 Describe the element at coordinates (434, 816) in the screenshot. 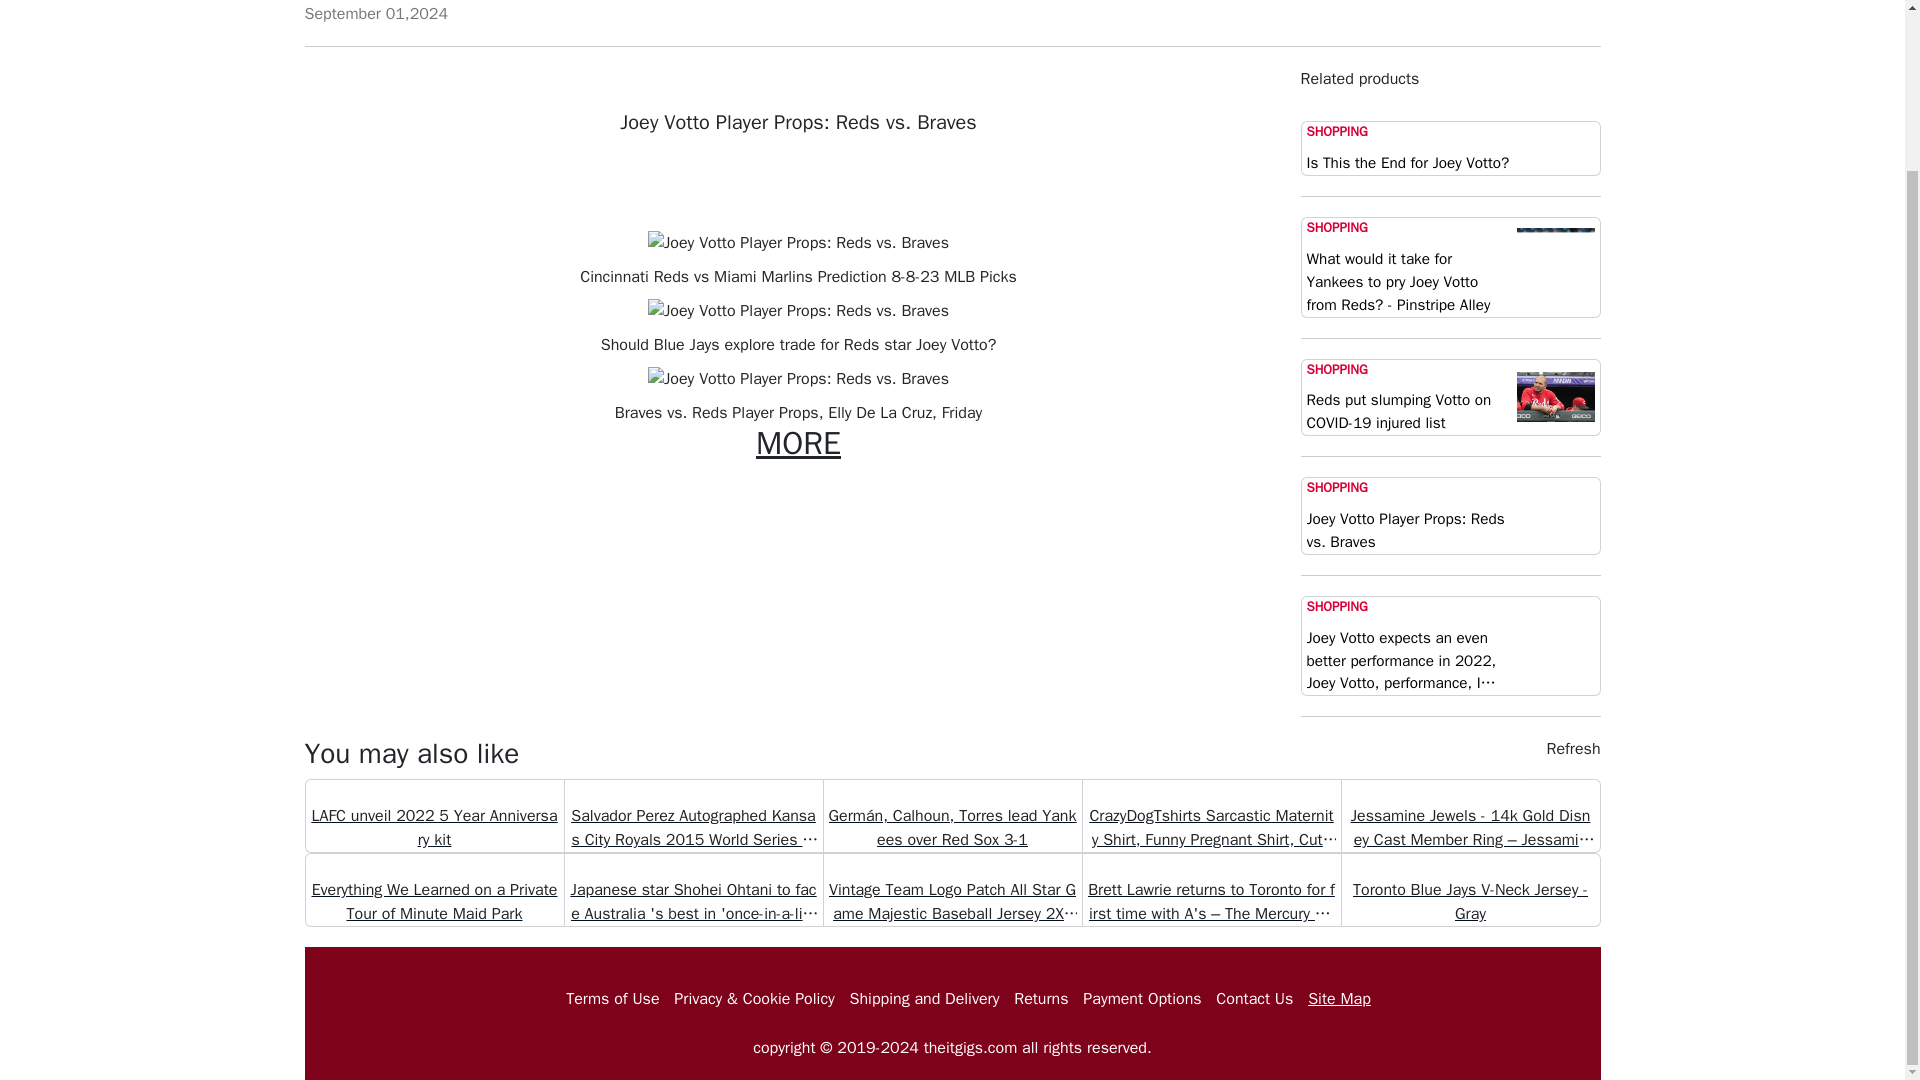

I see `LAFC unveil 2022 5 Year Anniversary kit` at that location.